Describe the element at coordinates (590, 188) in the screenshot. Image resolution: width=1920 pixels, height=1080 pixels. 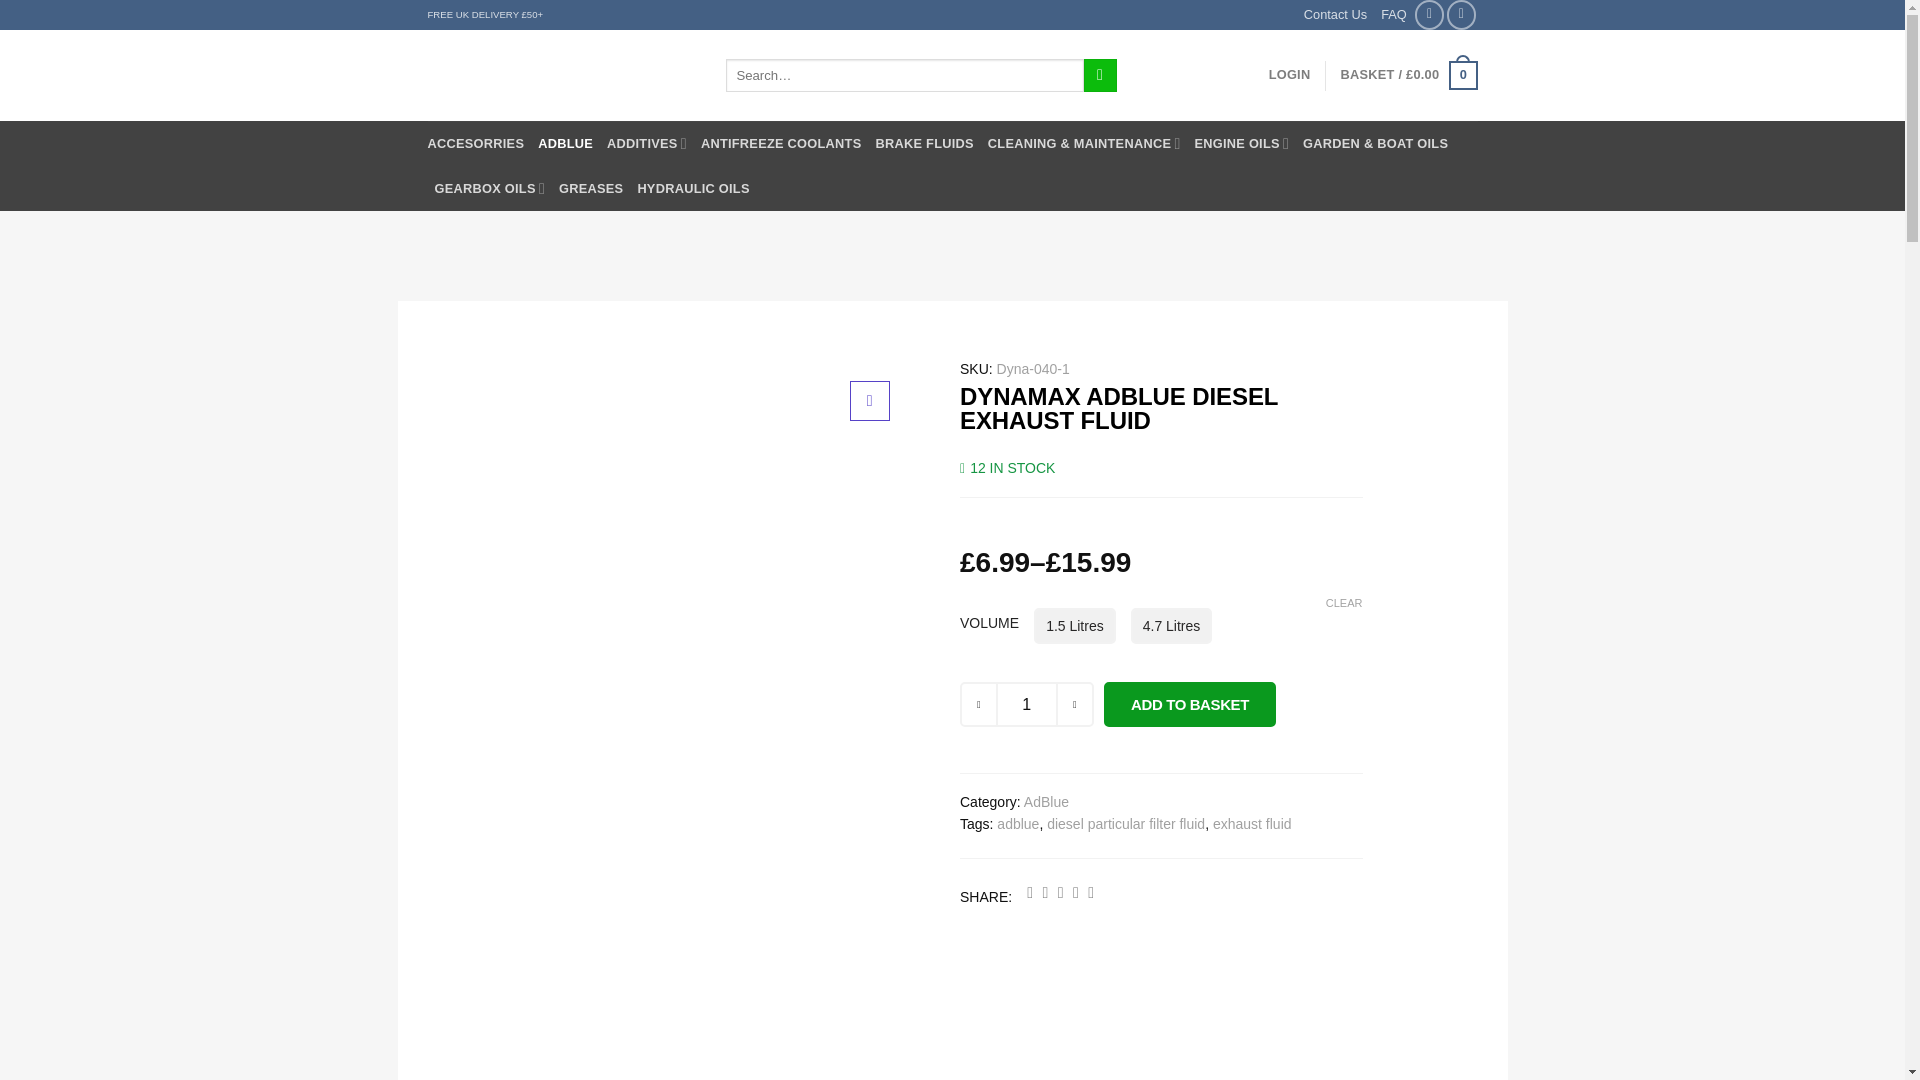
I see `GREASES` at that location.